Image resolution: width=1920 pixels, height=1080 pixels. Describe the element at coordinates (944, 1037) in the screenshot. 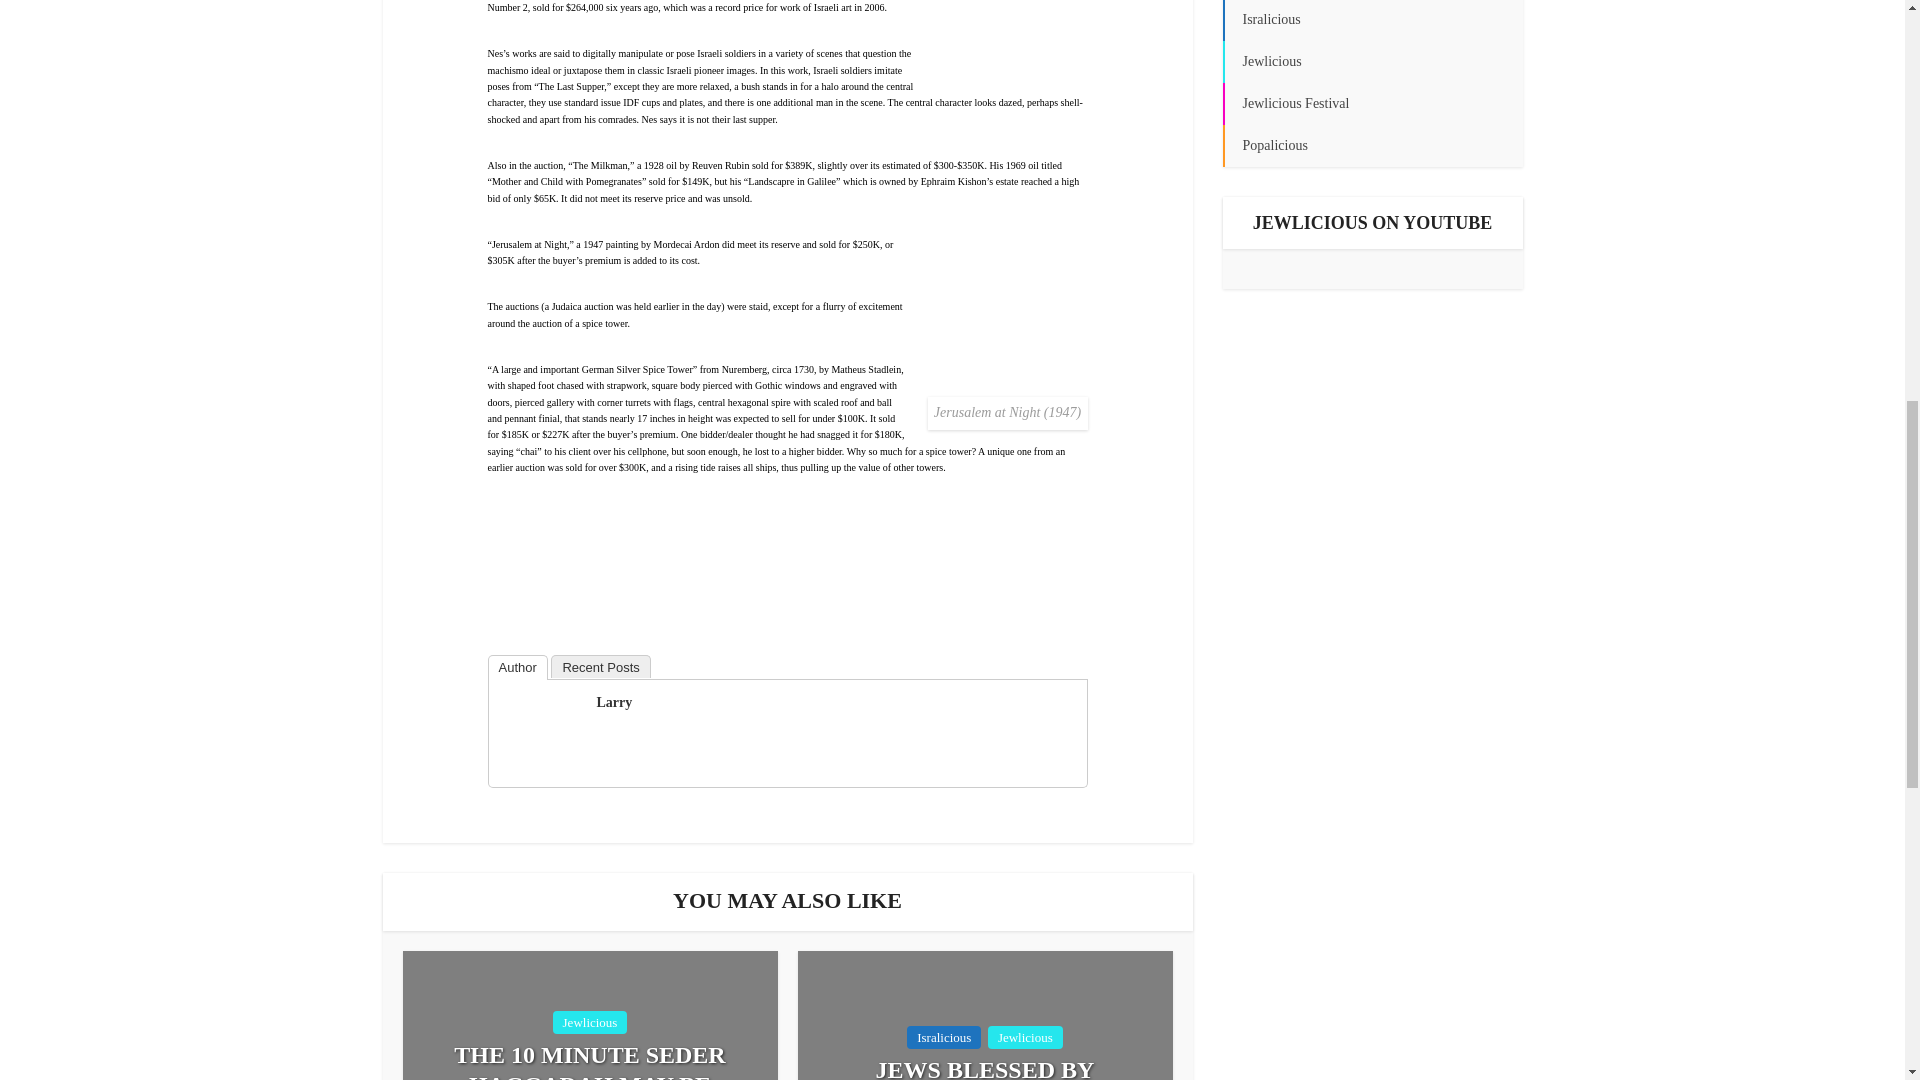

I see `Isralicious` at that location.